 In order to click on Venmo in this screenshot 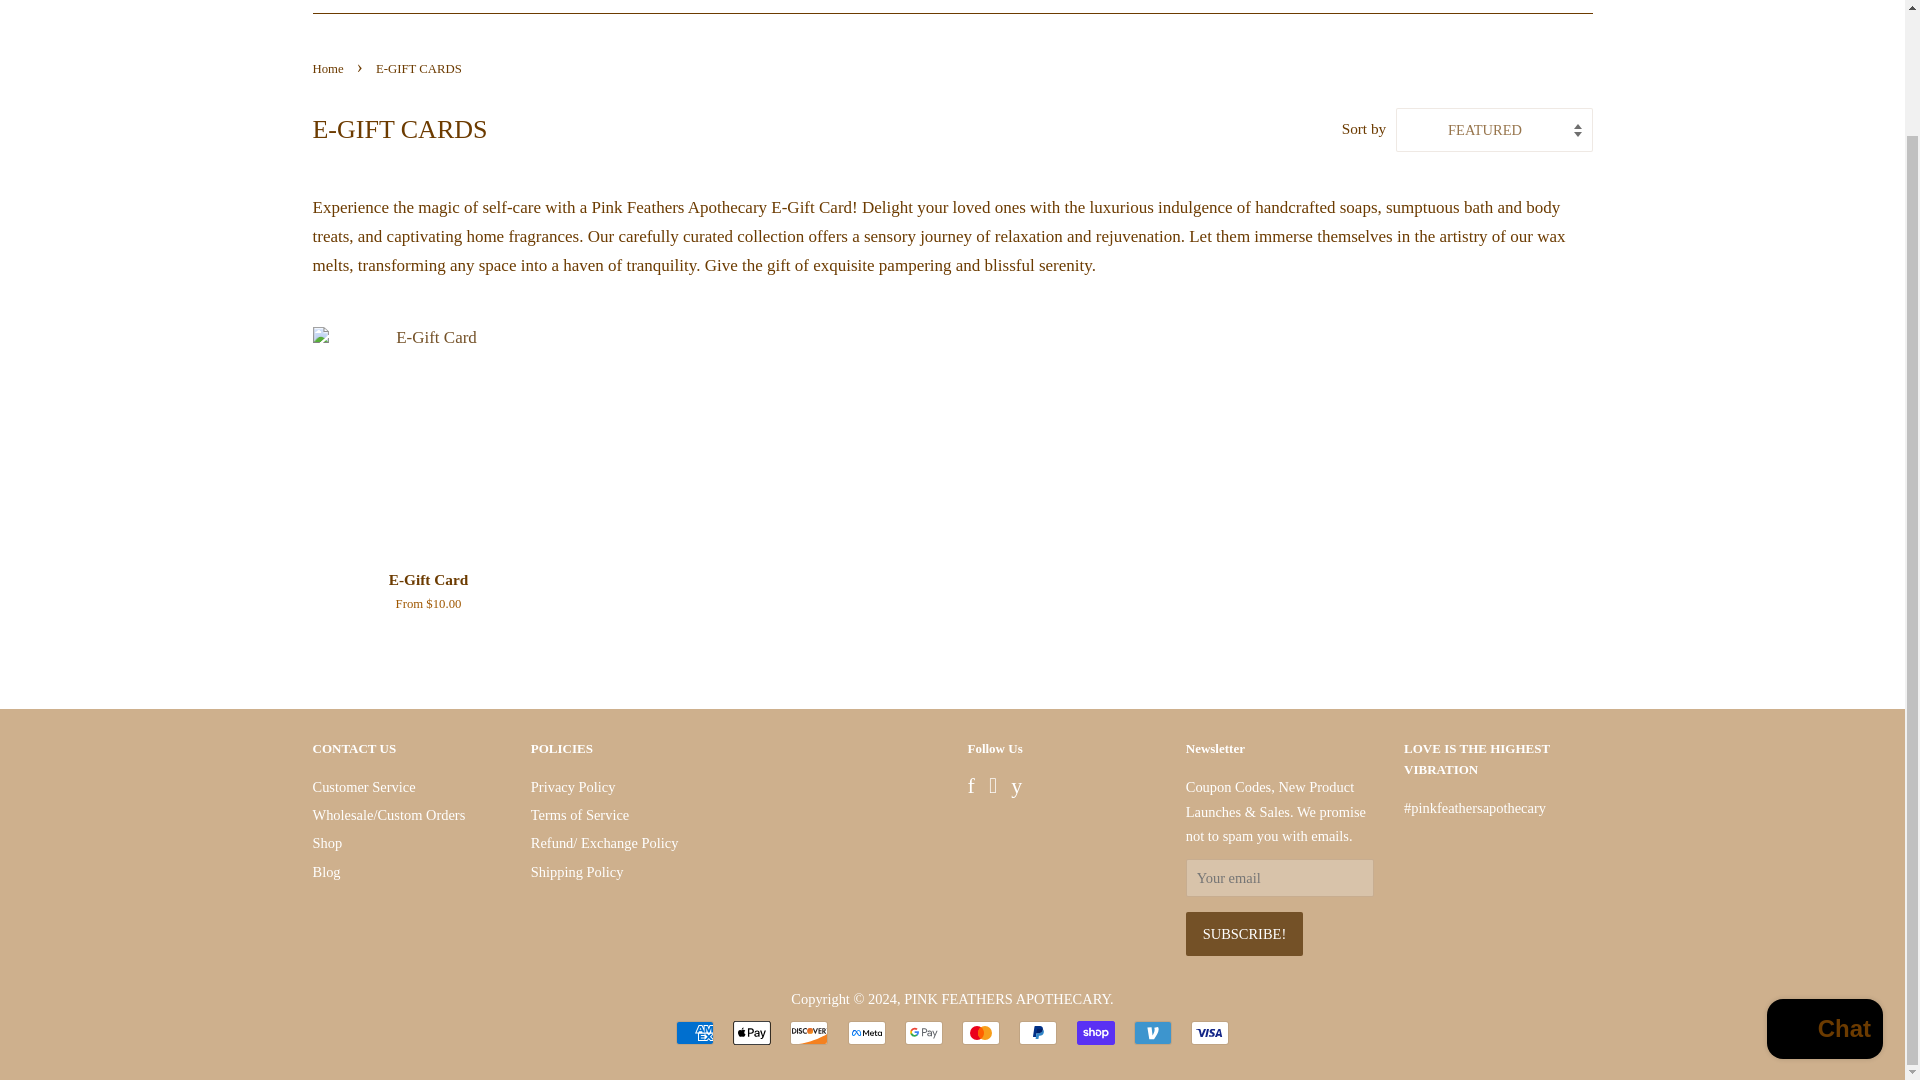, I will do `click(1152, 1032)`.